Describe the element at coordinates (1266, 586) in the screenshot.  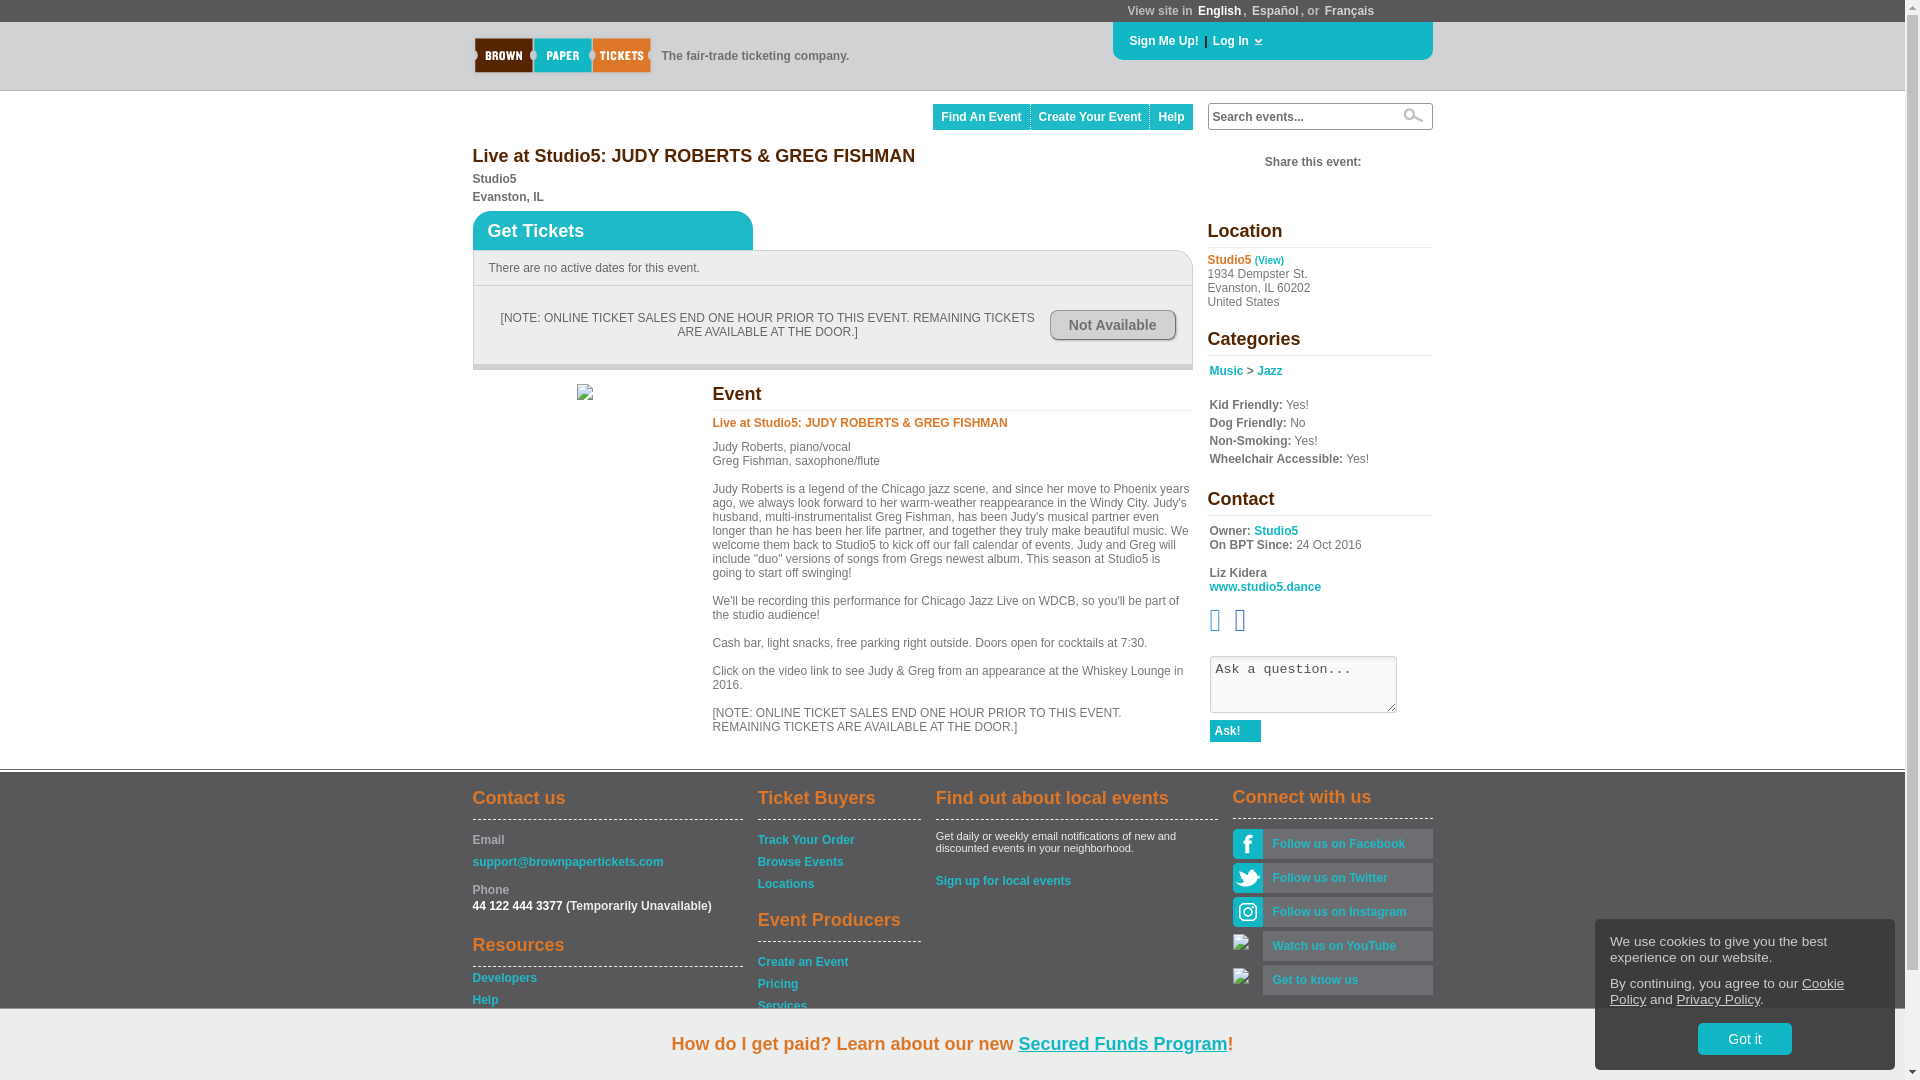
I see `www.studio5.dance` at that location.